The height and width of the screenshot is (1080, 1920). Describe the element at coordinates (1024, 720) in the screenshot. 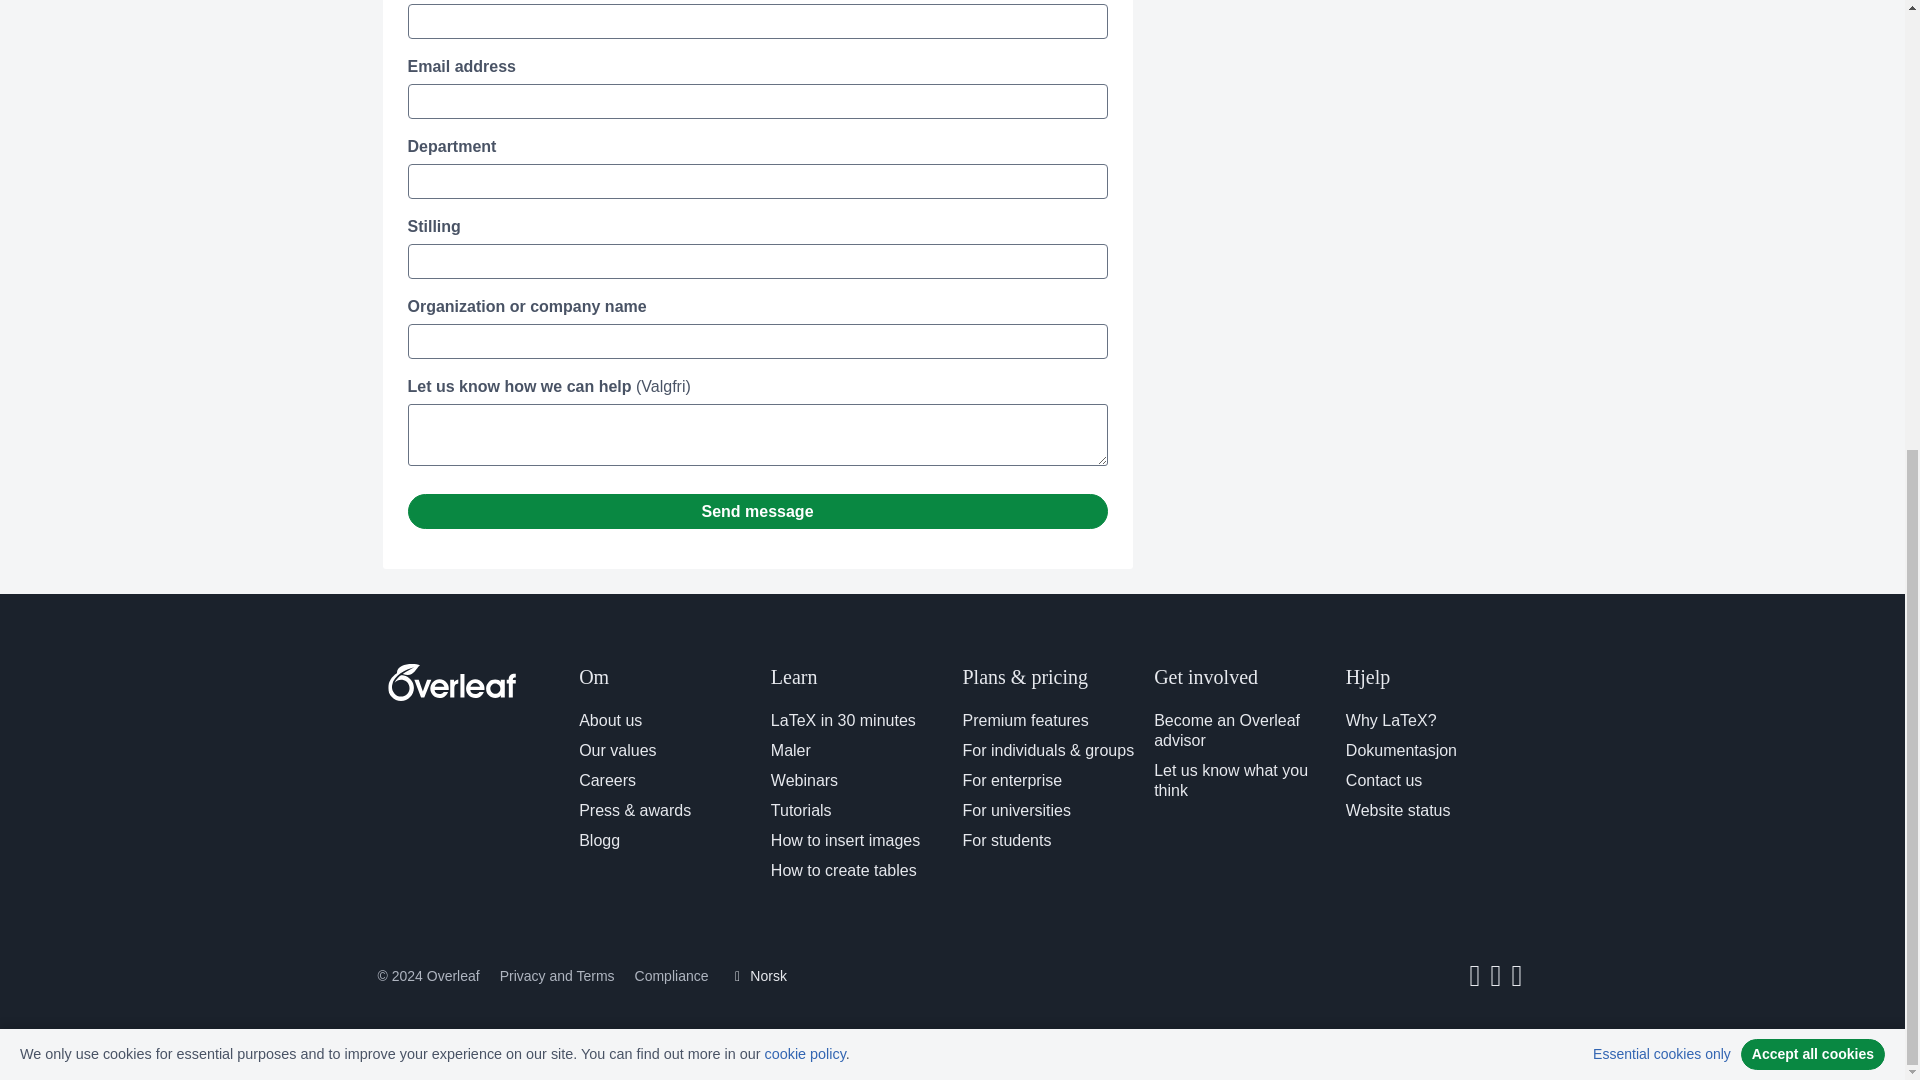

I see `Premium features` at that location.